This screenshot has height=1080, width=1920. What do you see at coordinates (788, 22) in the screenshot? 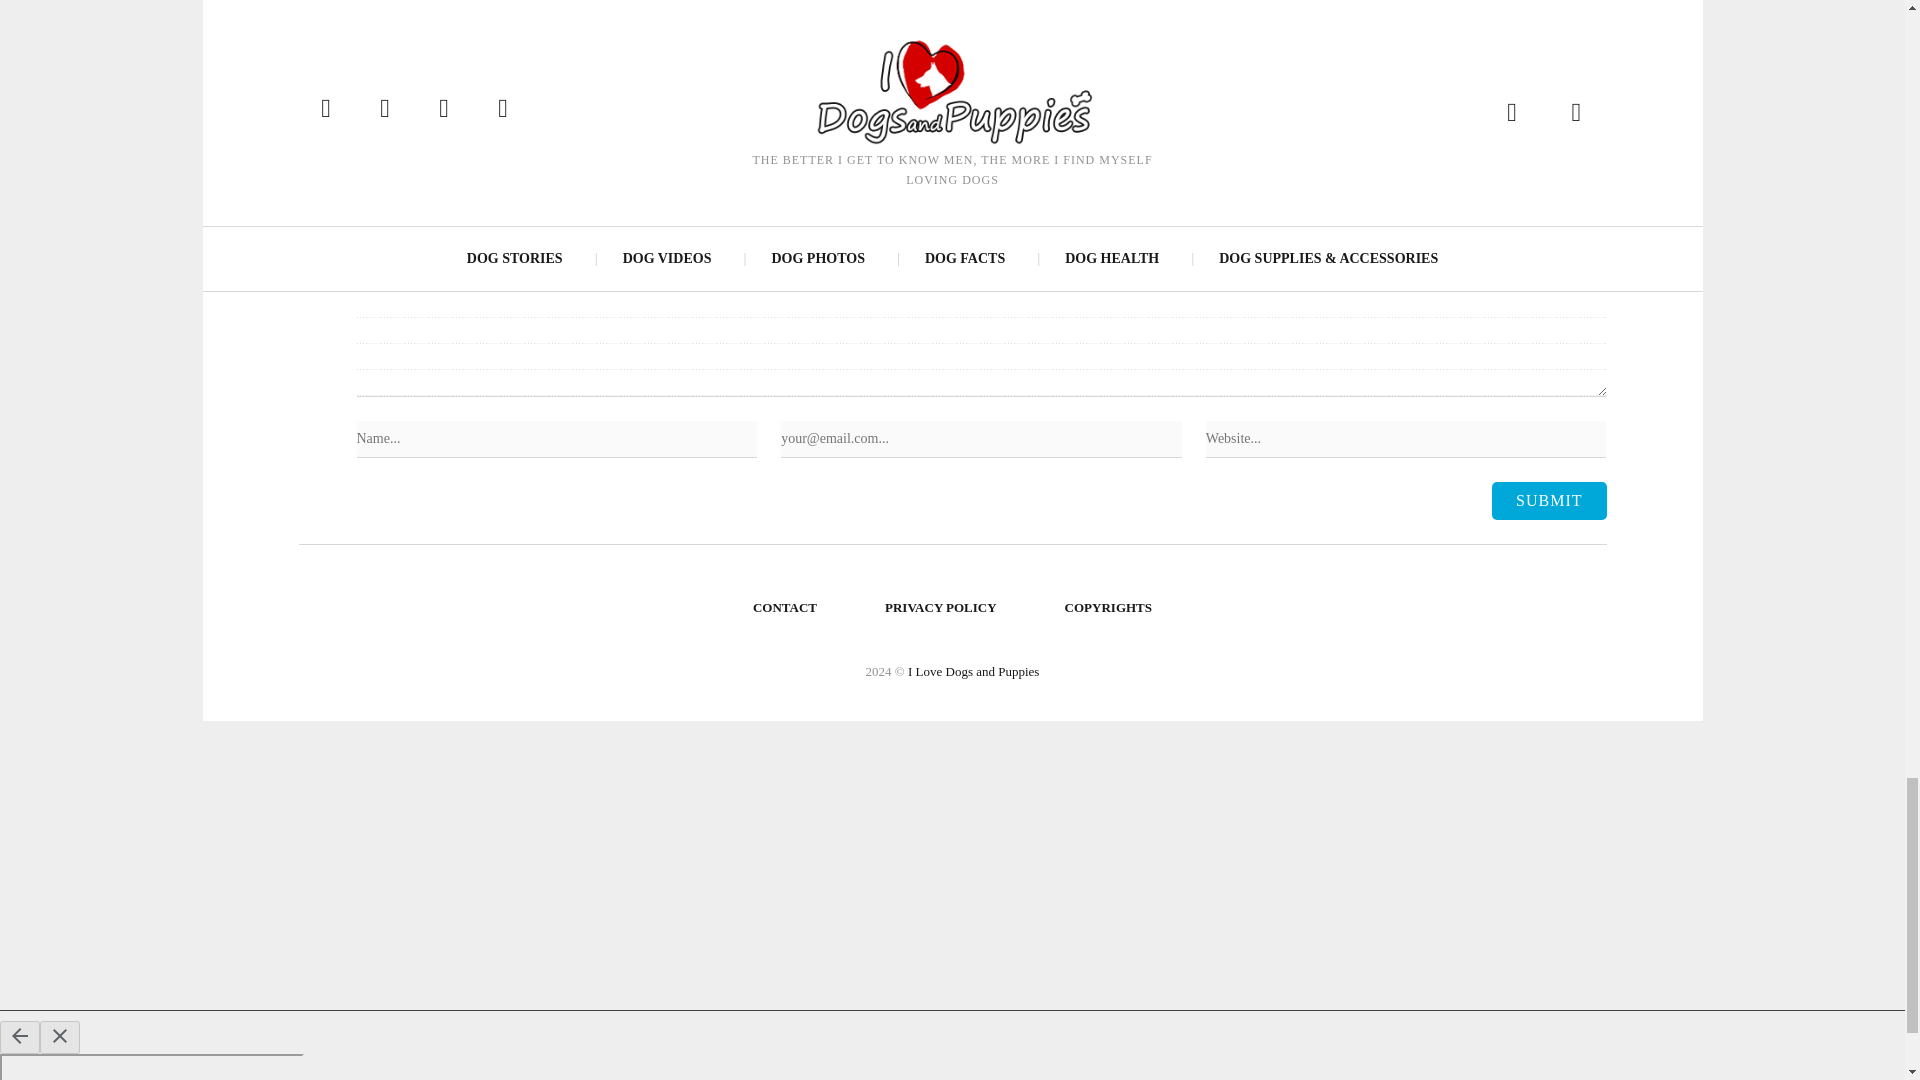
I see `View all posts tagged dogs and cats` at bounding box center [788, 22].